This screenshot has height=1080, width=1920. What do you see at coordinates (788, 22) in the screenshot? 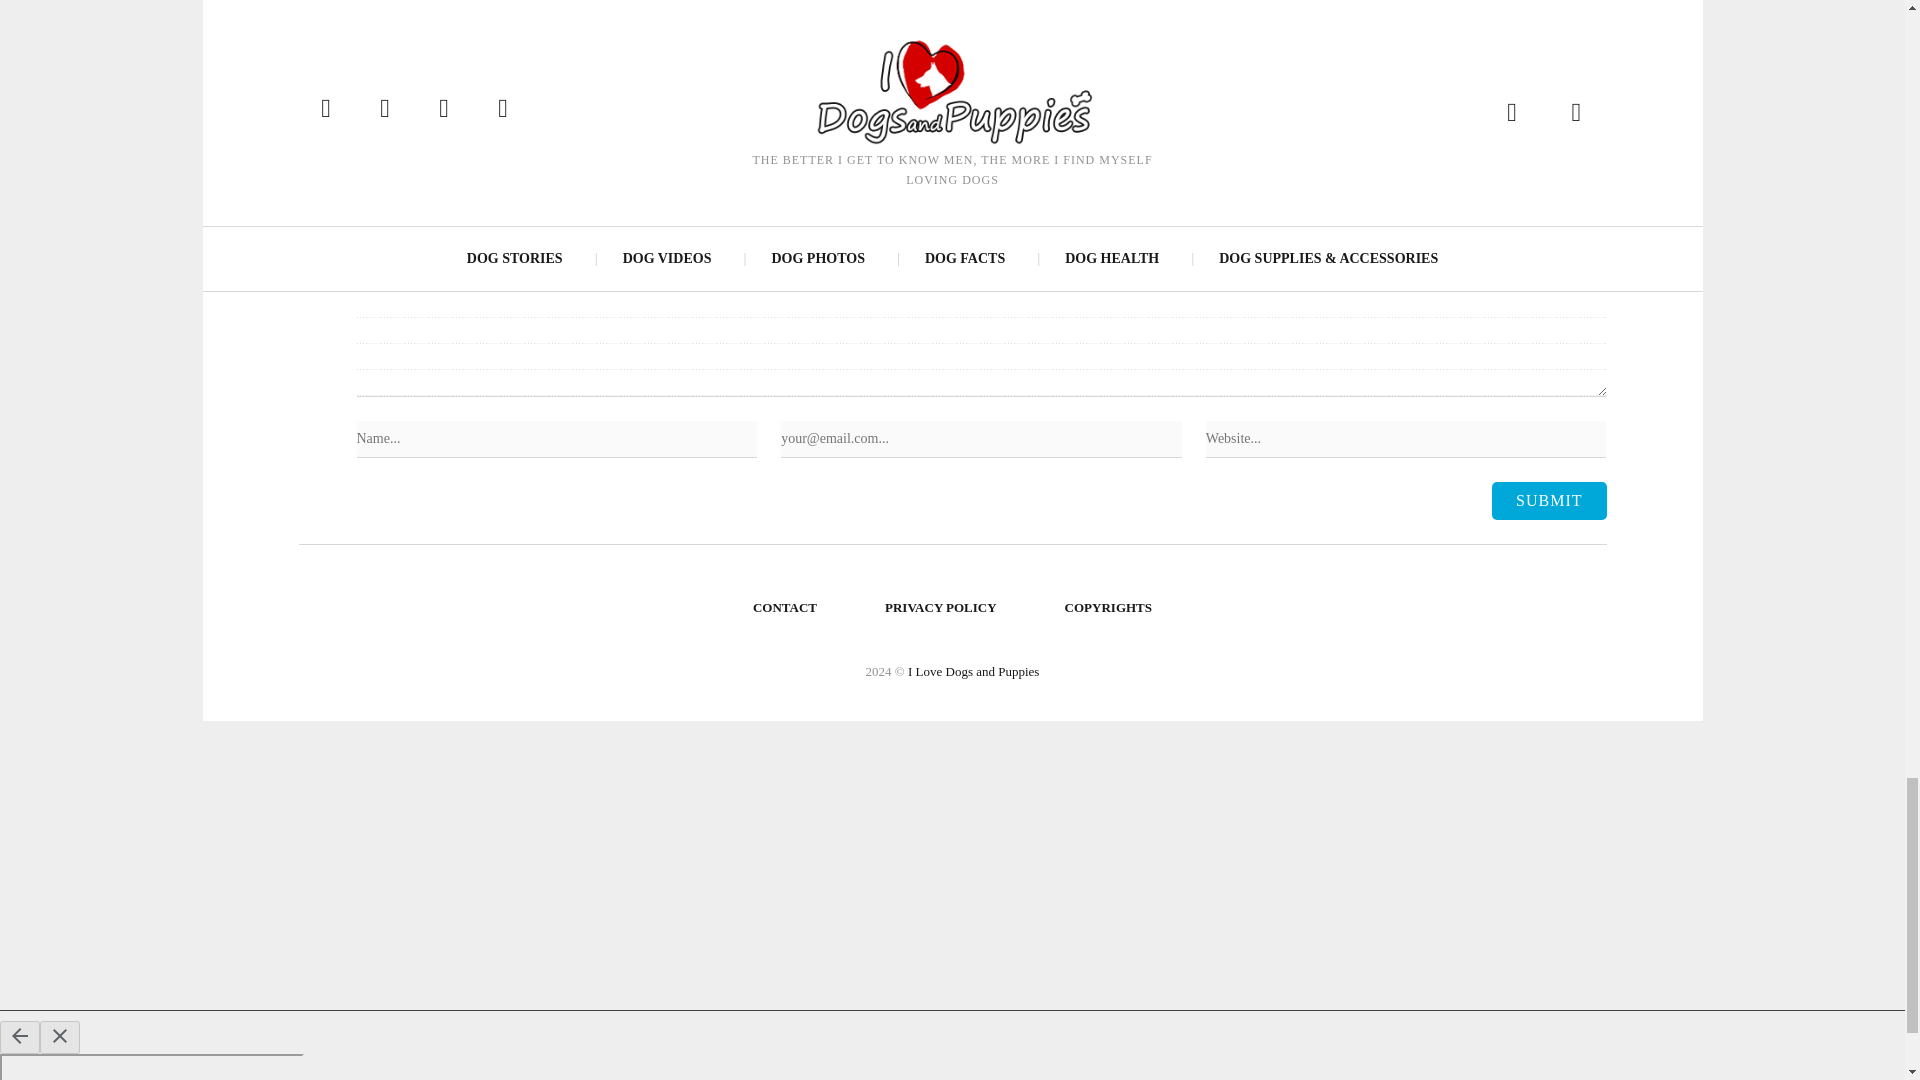
I see `View all posts tagged dogs and cats` at bounding box center [788, 22].